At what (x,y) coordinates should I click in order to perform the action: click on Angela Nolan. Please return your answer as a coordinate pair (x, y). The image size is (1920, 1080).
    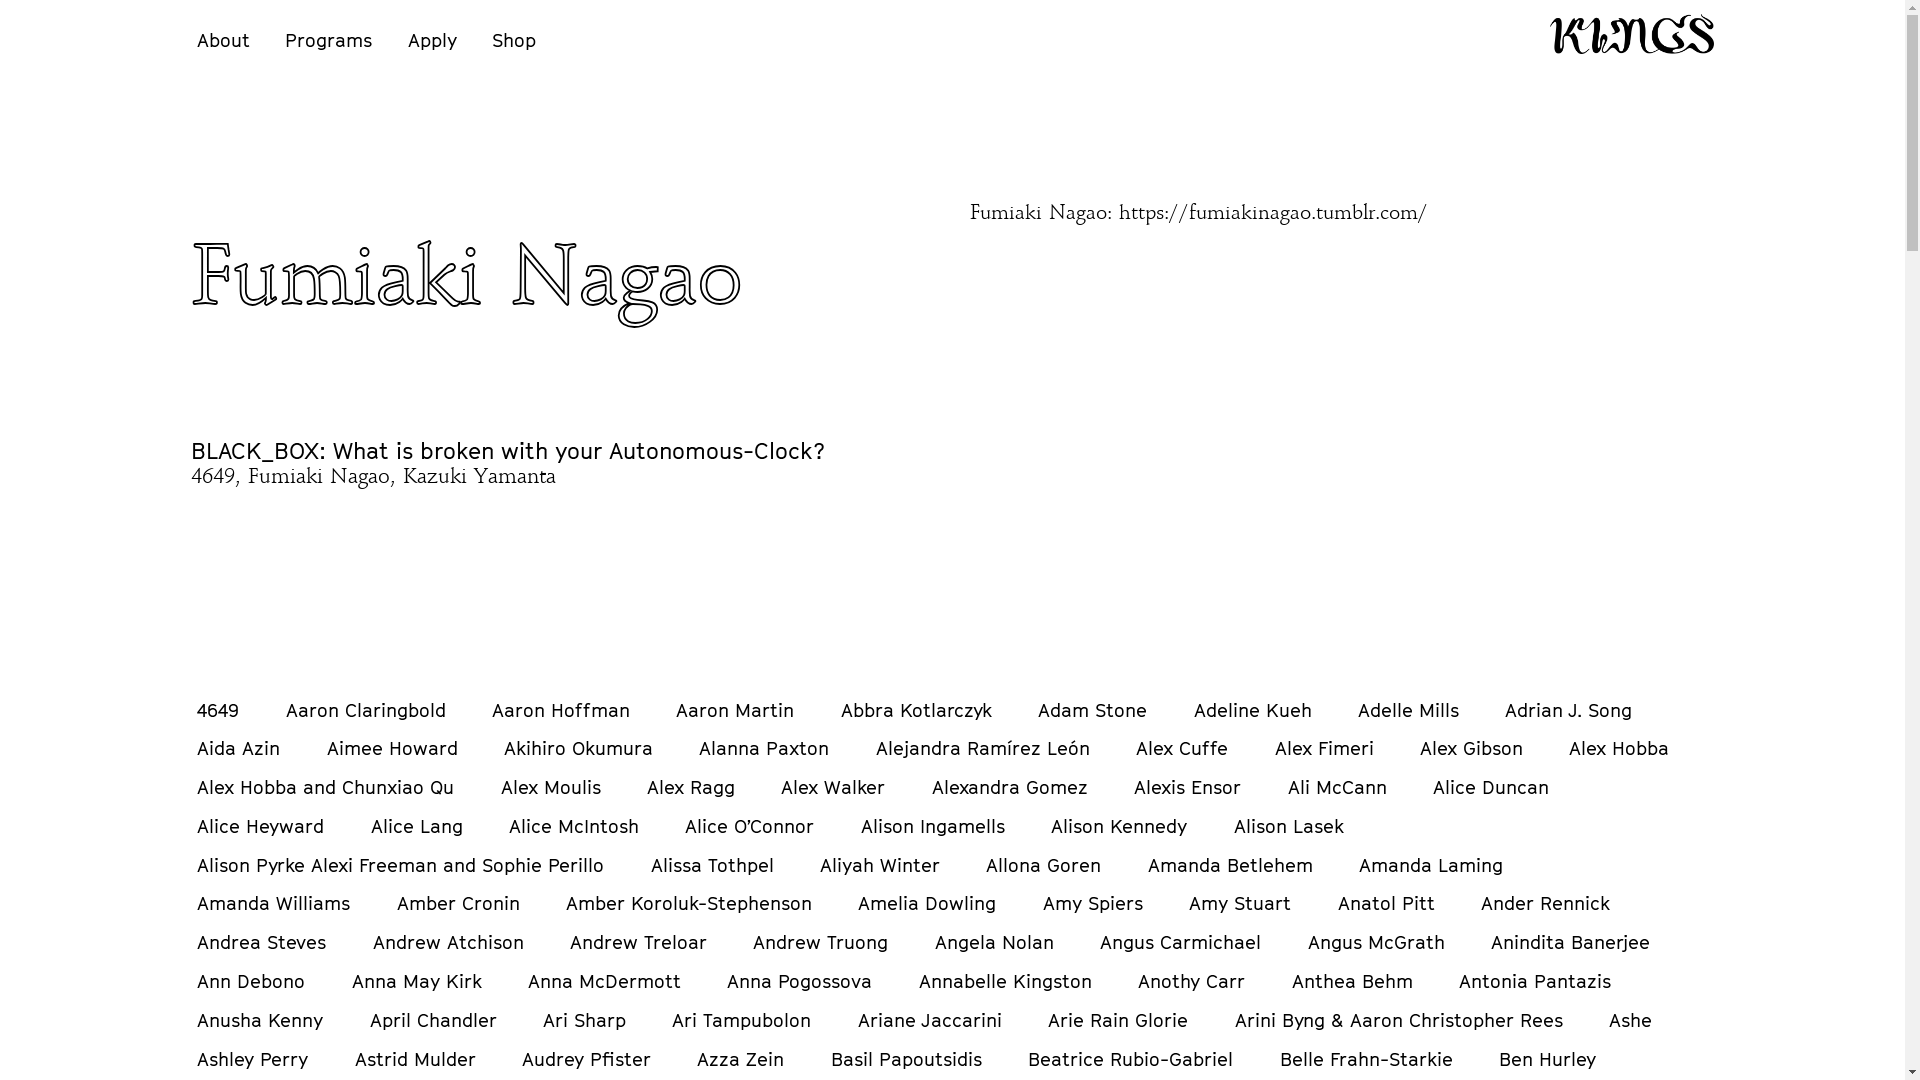
    Looking at the image, I should click on (994, 942).